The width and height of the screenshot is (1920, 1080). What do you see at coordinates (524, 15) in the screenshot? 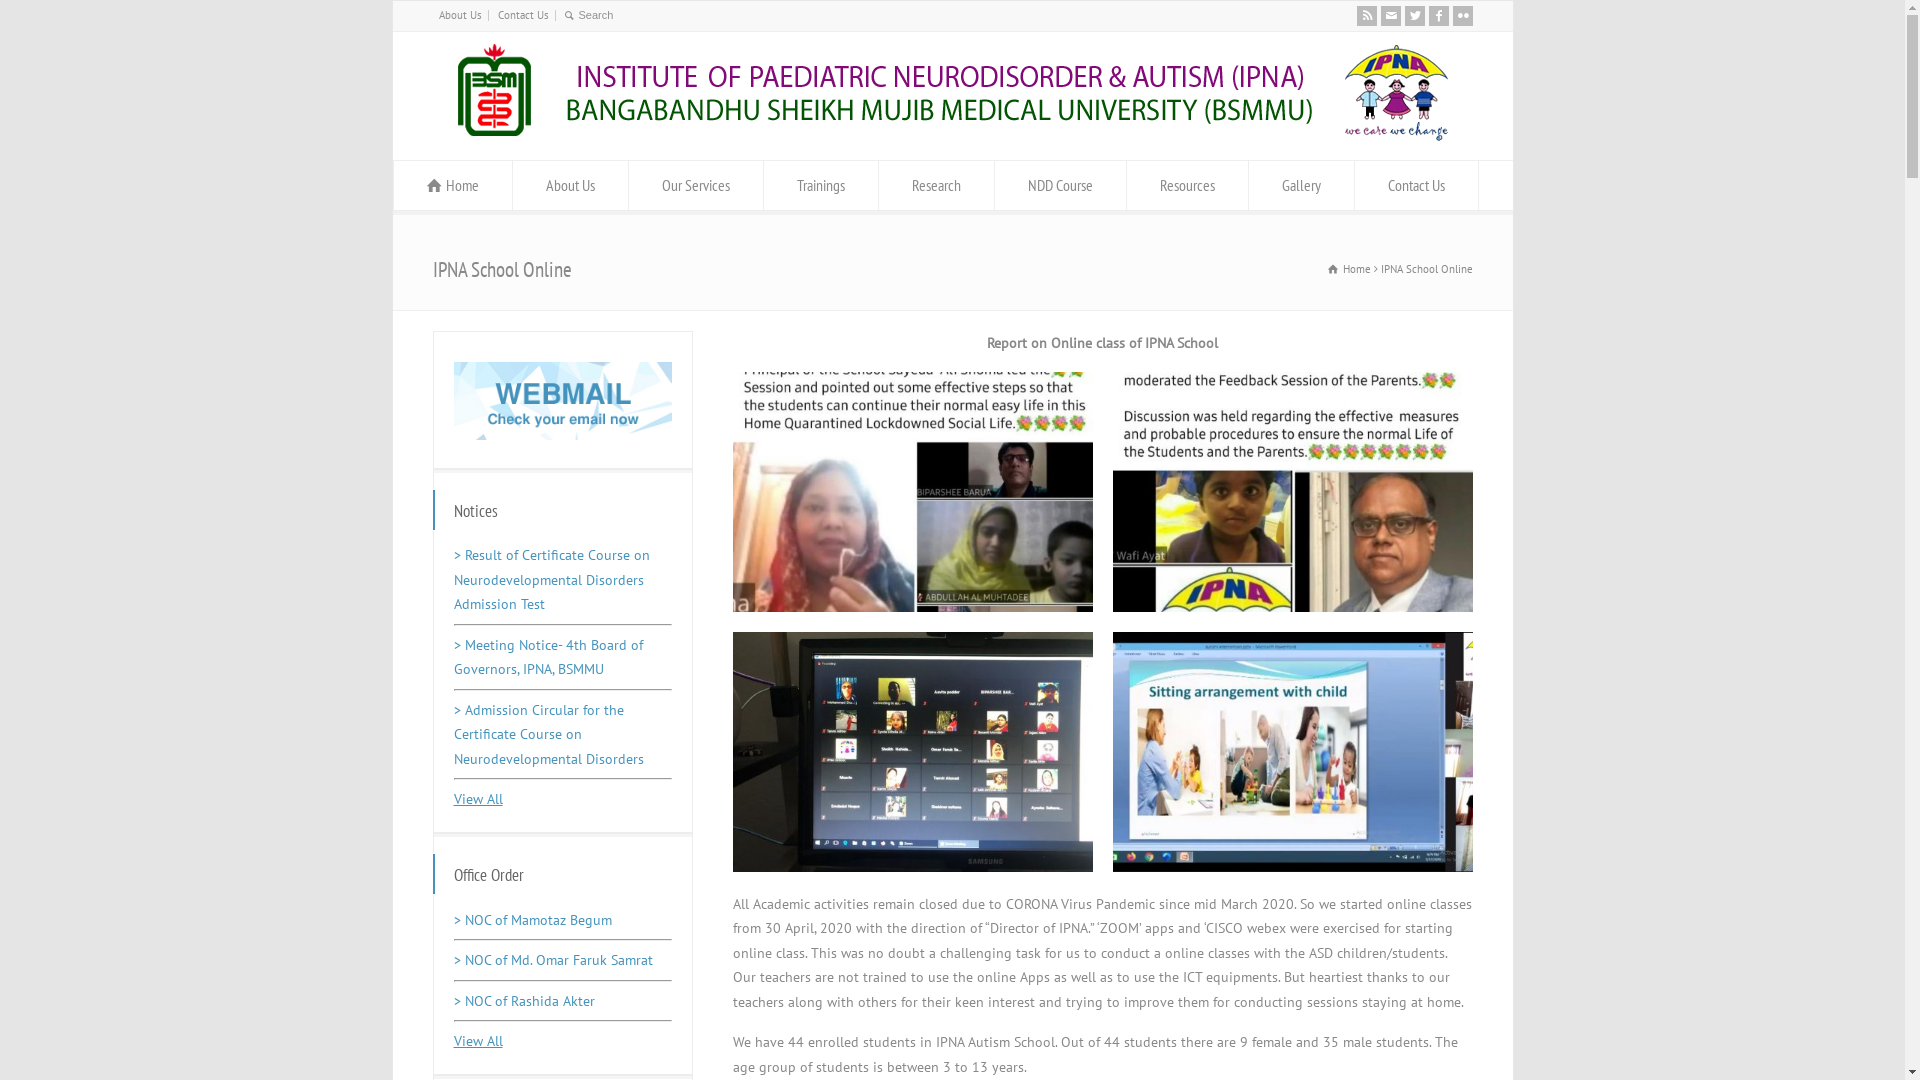
I see `Contact Us` at bounding box center [524, 15].